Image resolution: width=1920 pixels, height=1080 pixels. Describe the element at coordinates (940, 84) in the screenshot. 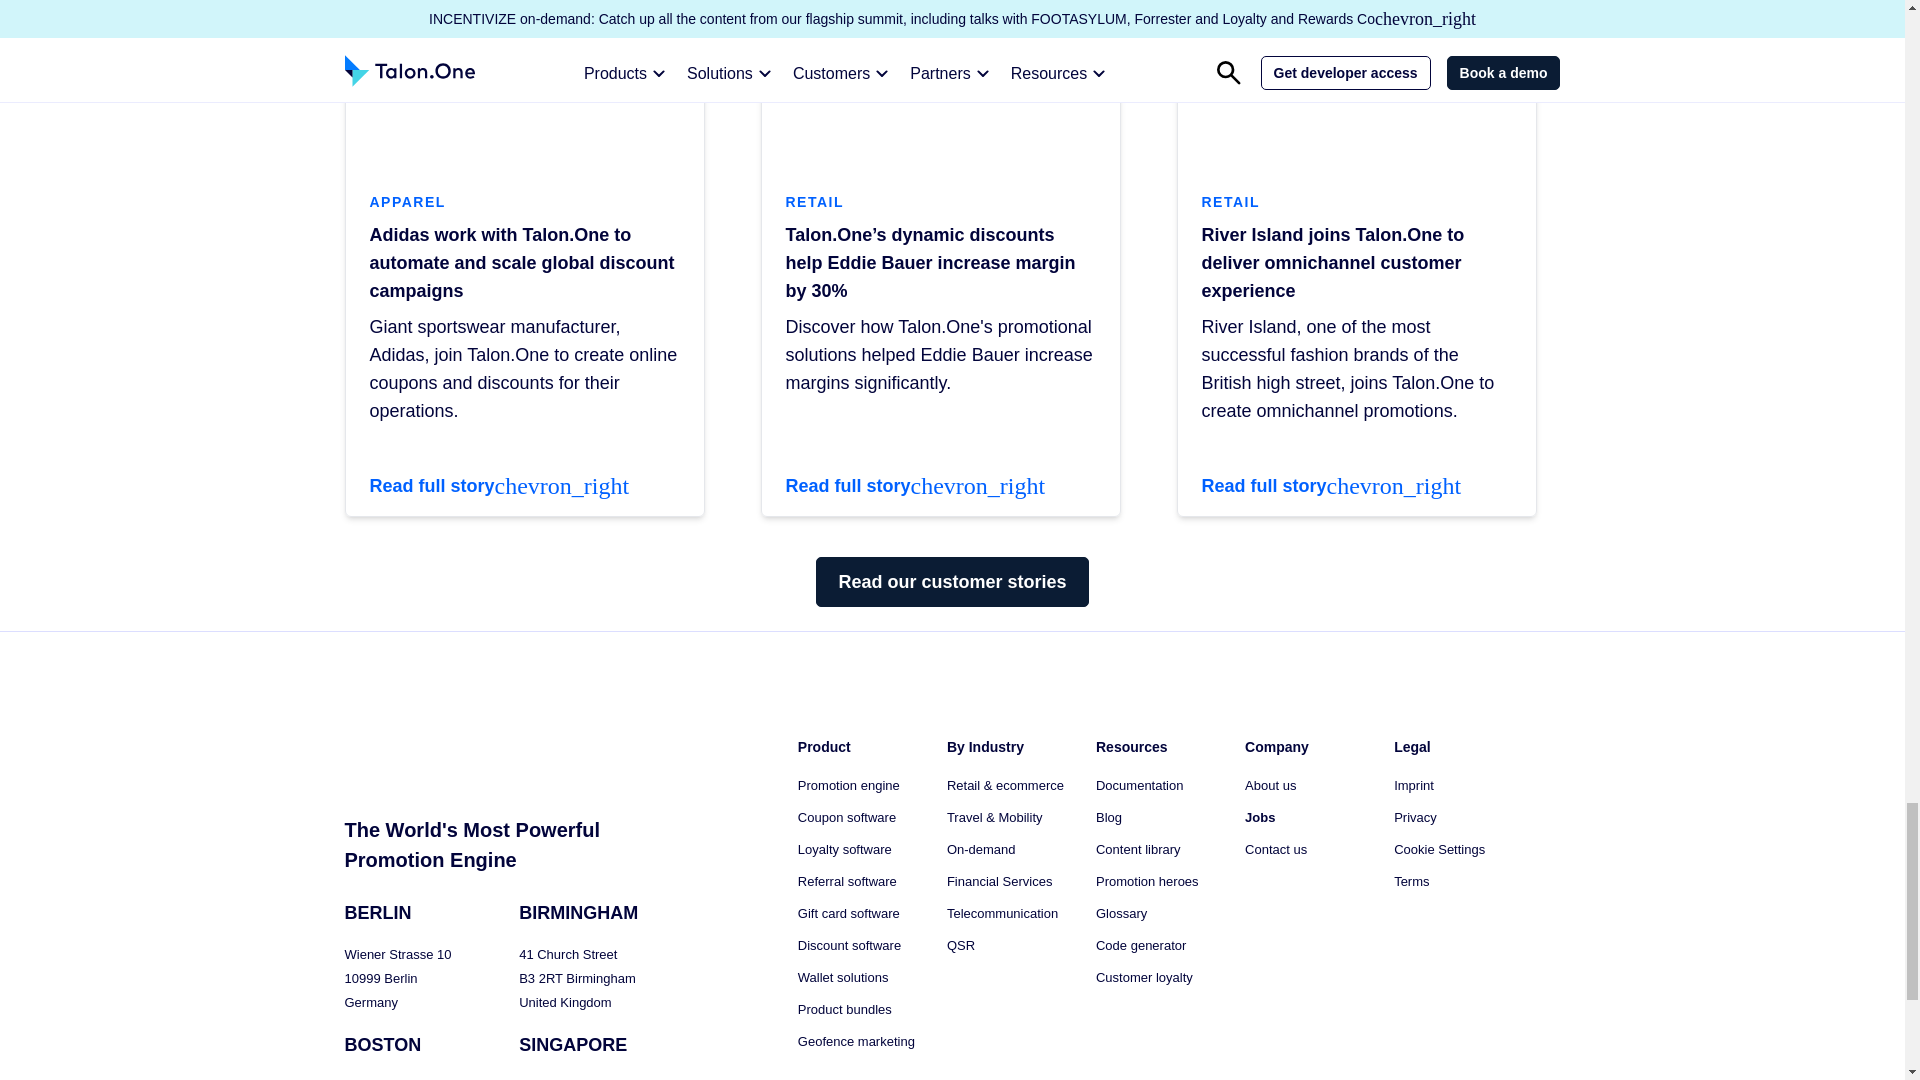

I see `eddie-bauer-case-study-library image` at that location.